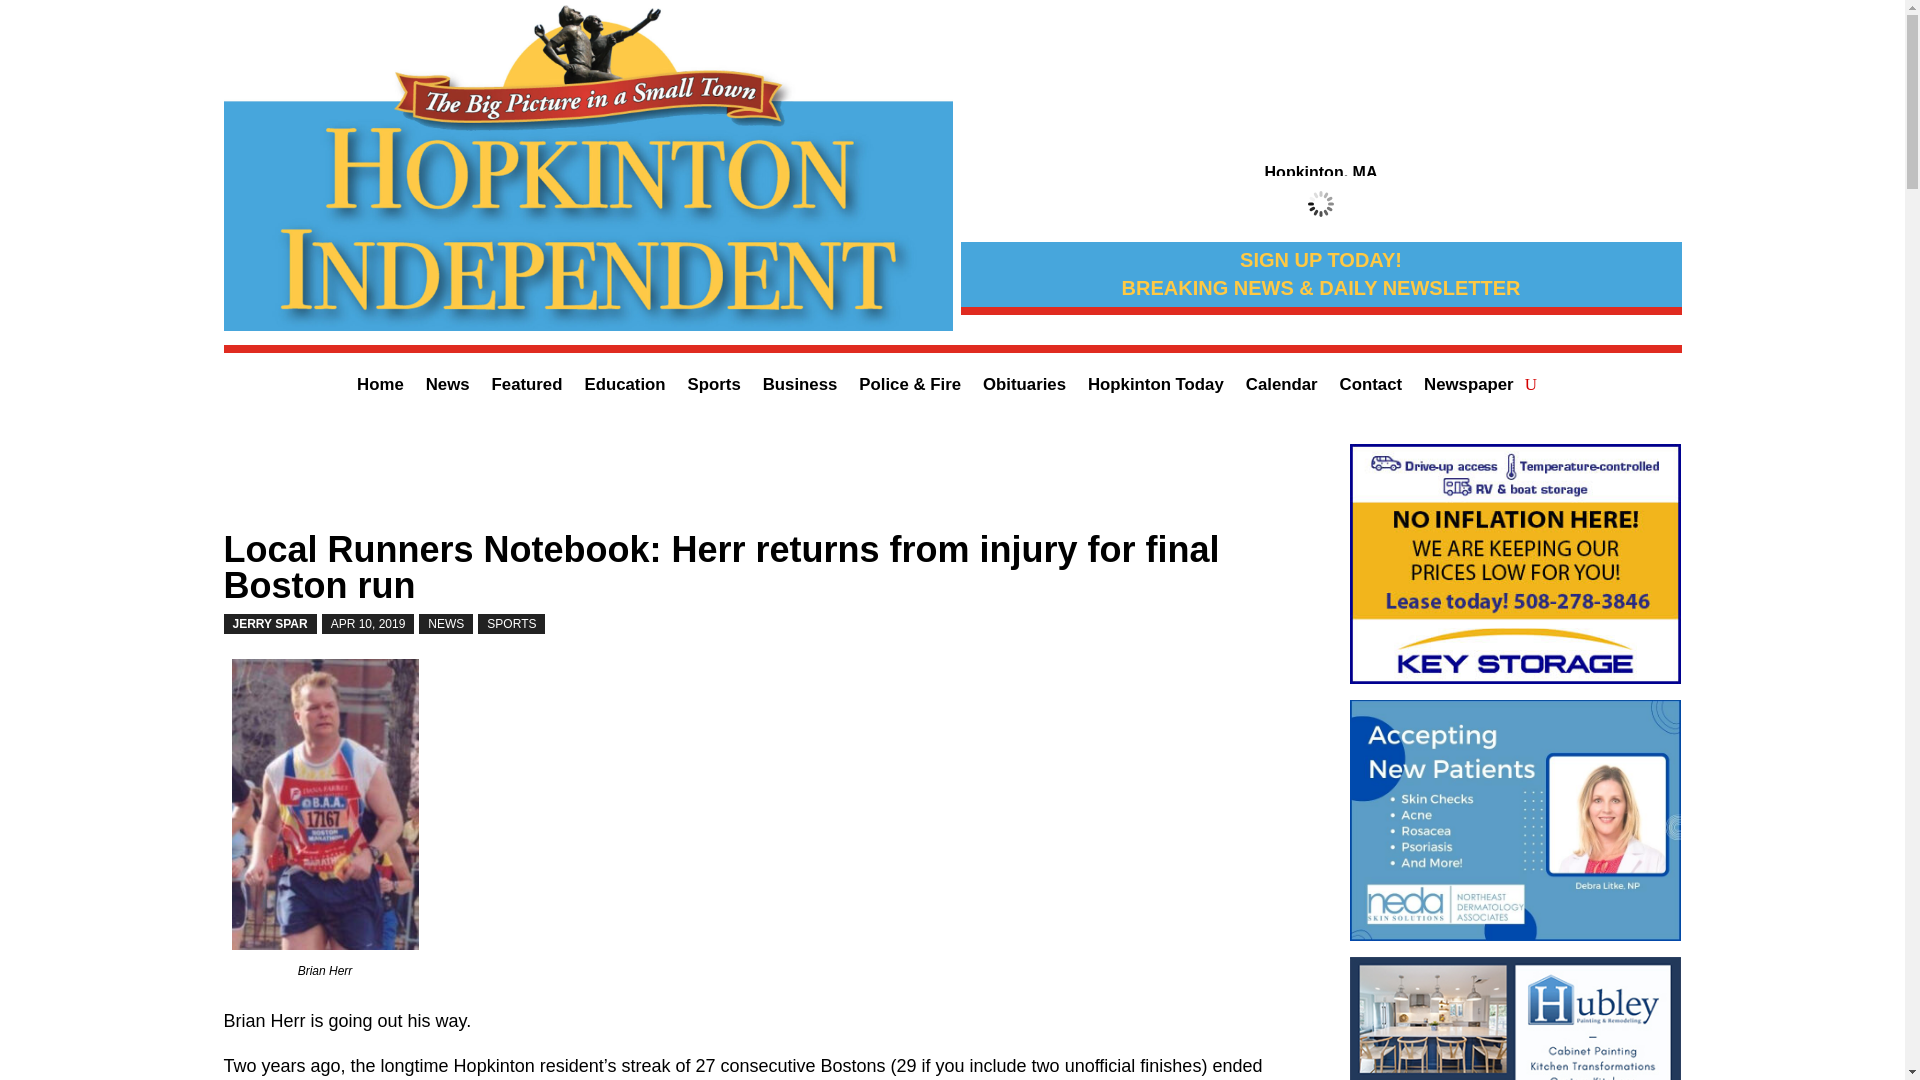 The image size is (1920, 1080). I want to click on Obituaries, so click(1024, 388).